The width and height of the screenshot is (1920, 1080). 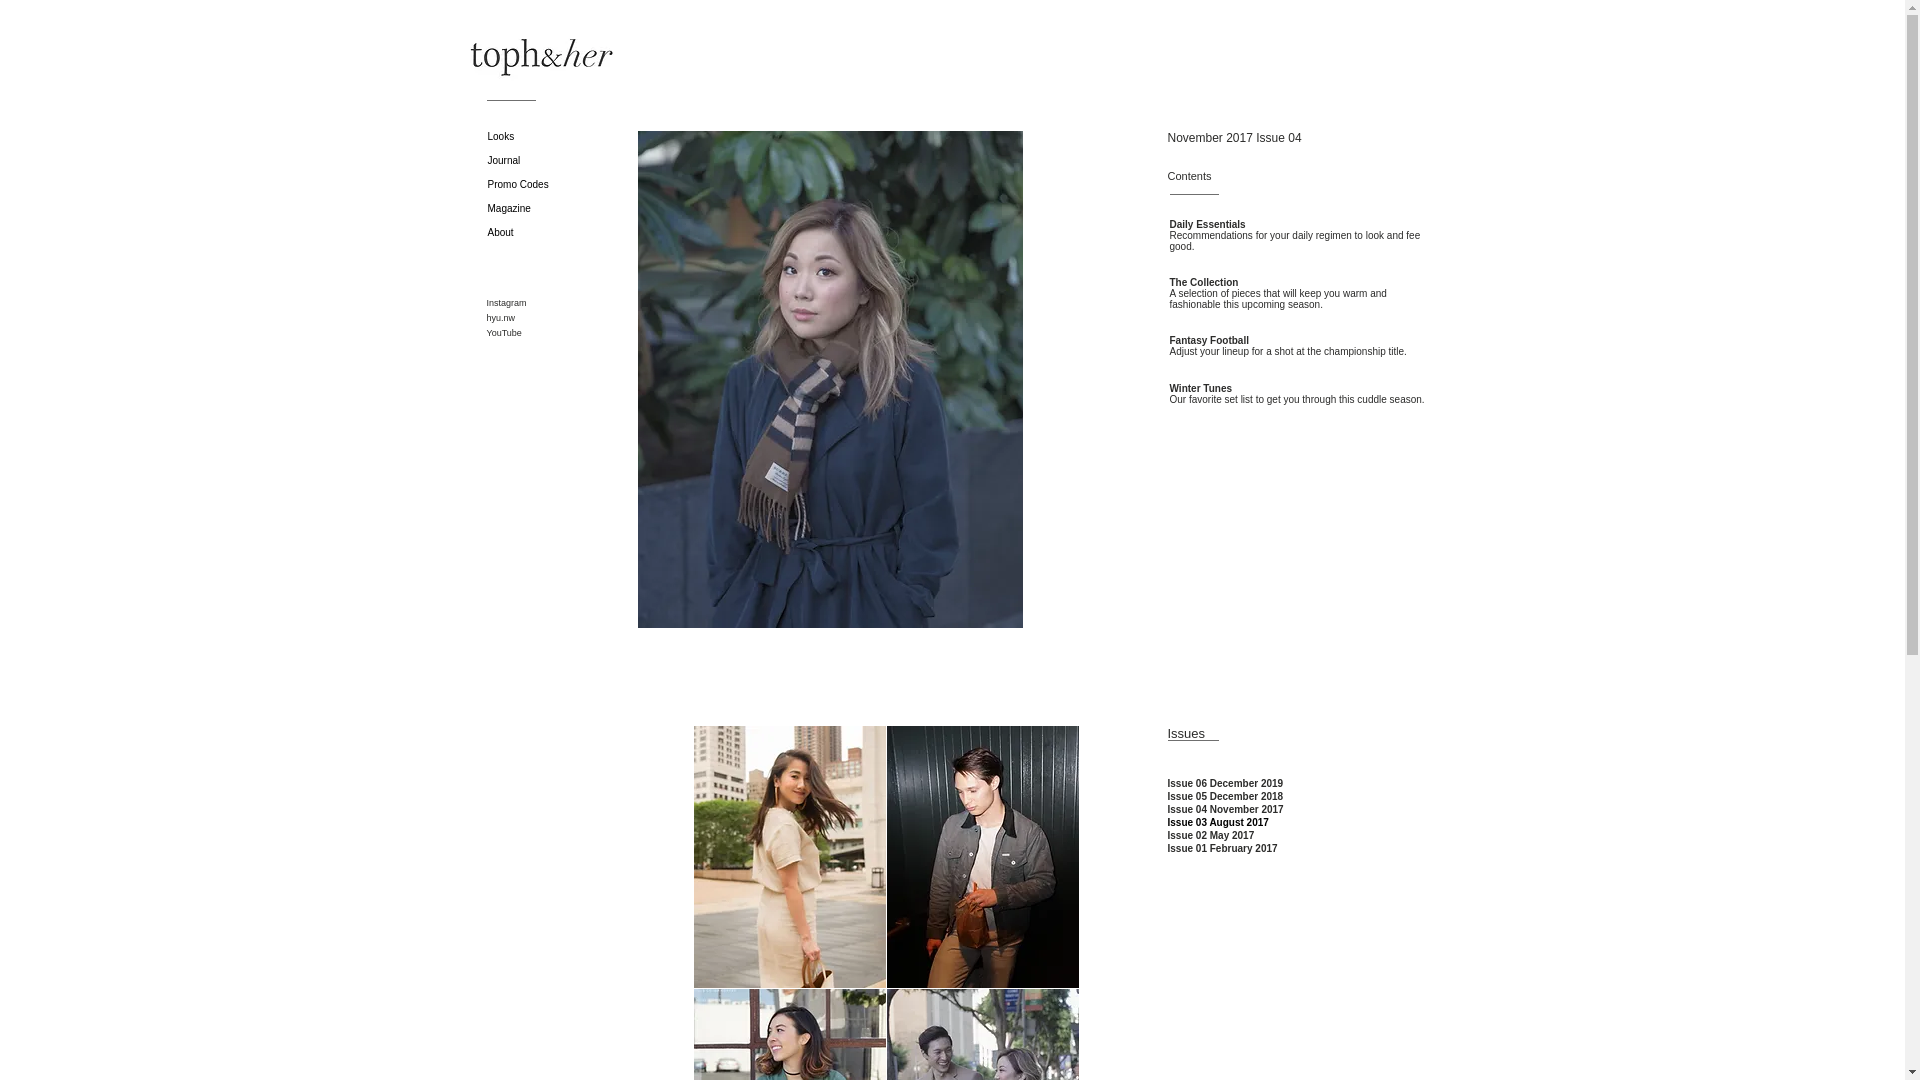 What do you see at coordinates (540, 208) in the screenshot?
I see `Magazine` at bounding box center [540, 208].